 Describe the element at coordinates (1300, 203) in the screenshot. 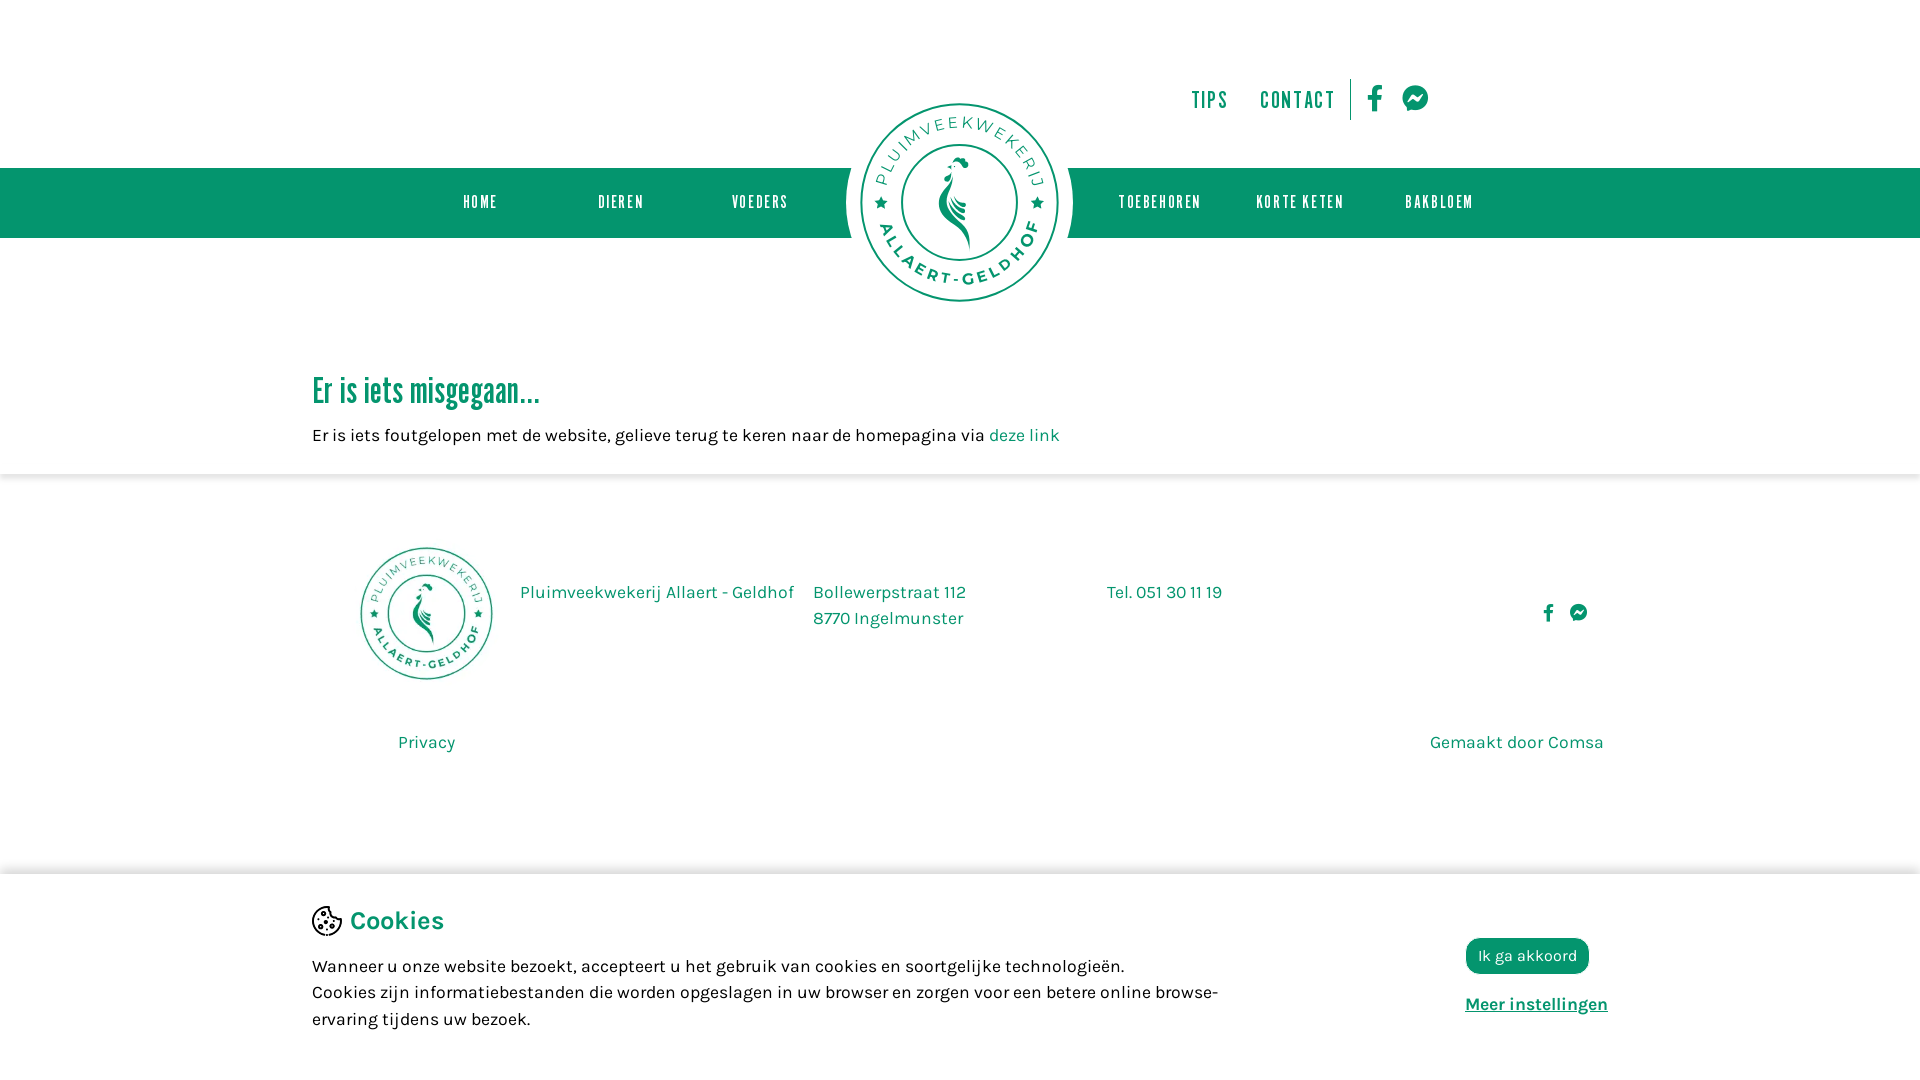

I see `KORTE KETEN` at that location.